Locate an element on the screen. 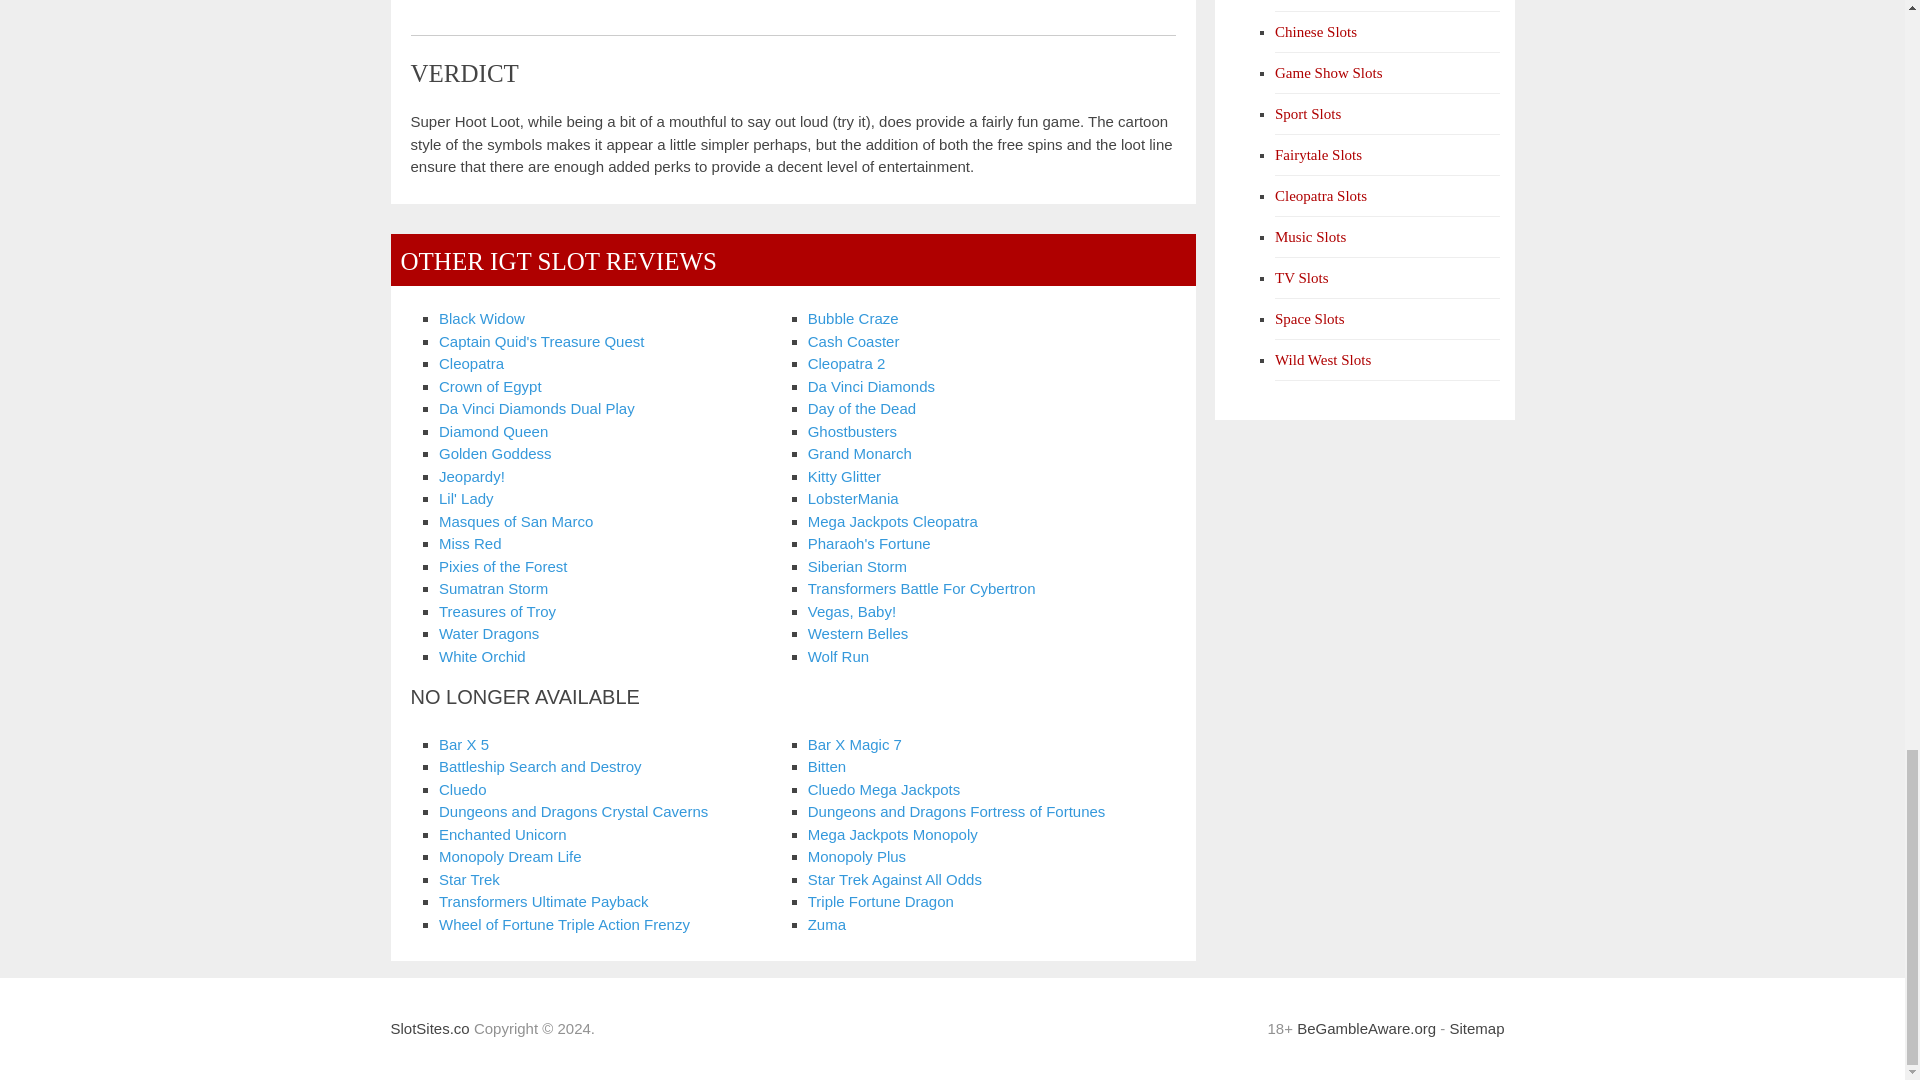 This screenshot has width=1920, height=1080. White Orchid is located at coordinates (482, 656).